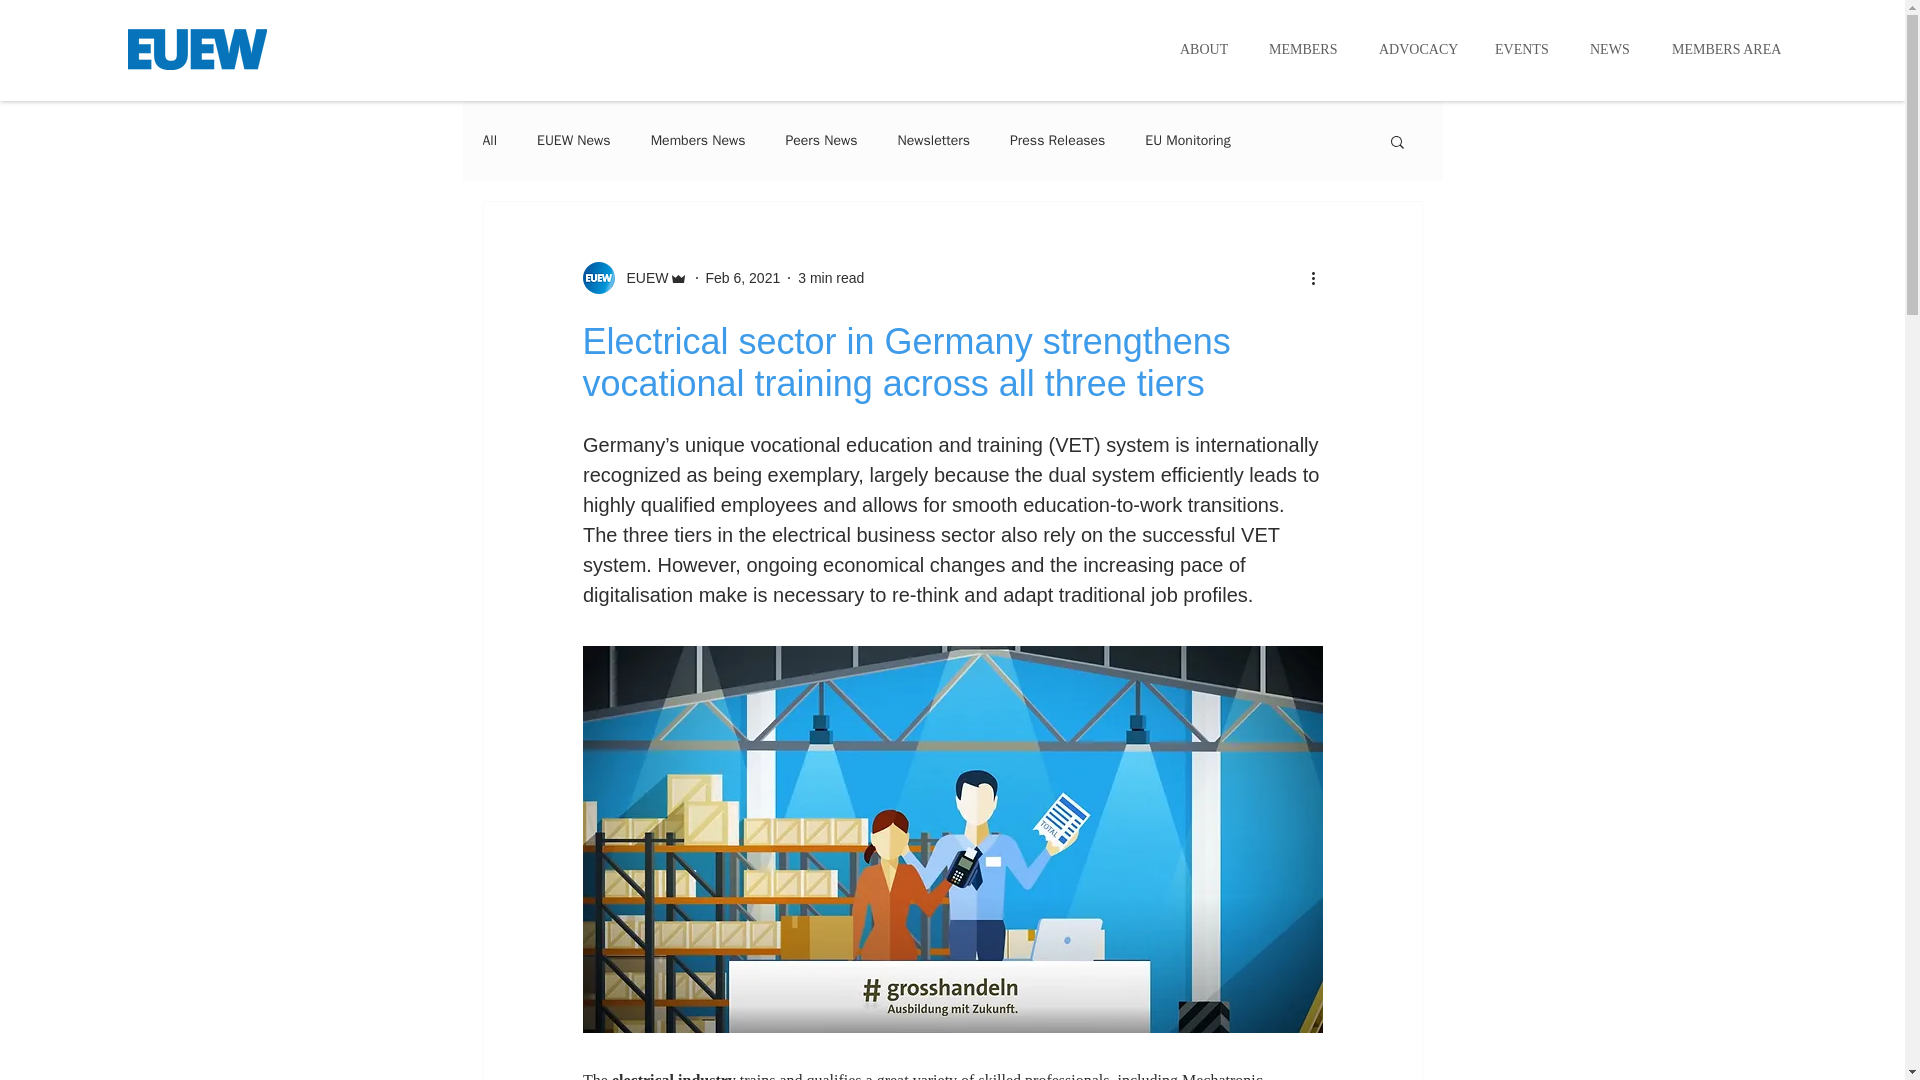 The height and width of the screenshot is (1080, 1920). I want to click on Newsletters, so click(934, 140).